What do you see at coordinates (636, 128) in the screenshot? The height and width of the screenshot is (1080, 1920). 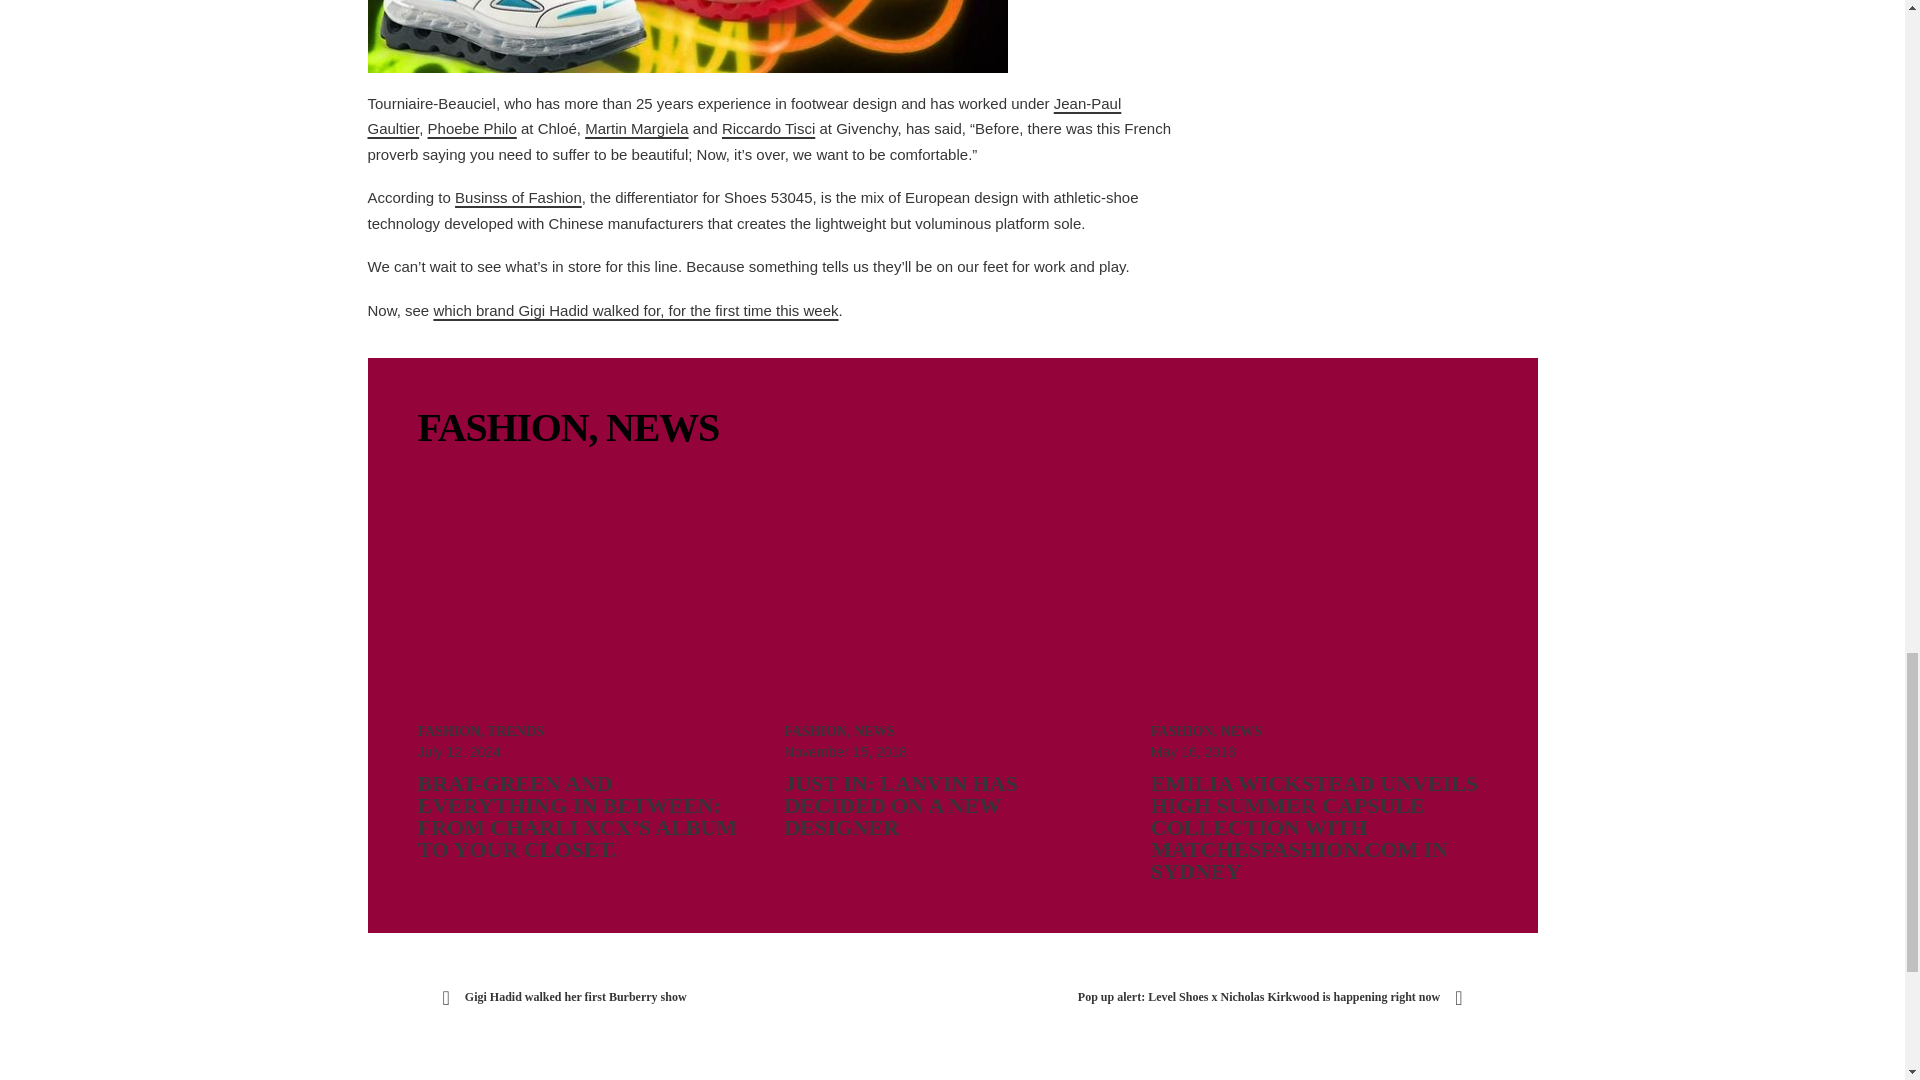 I see `Martin Margiela` at bounding box center [636, 128].